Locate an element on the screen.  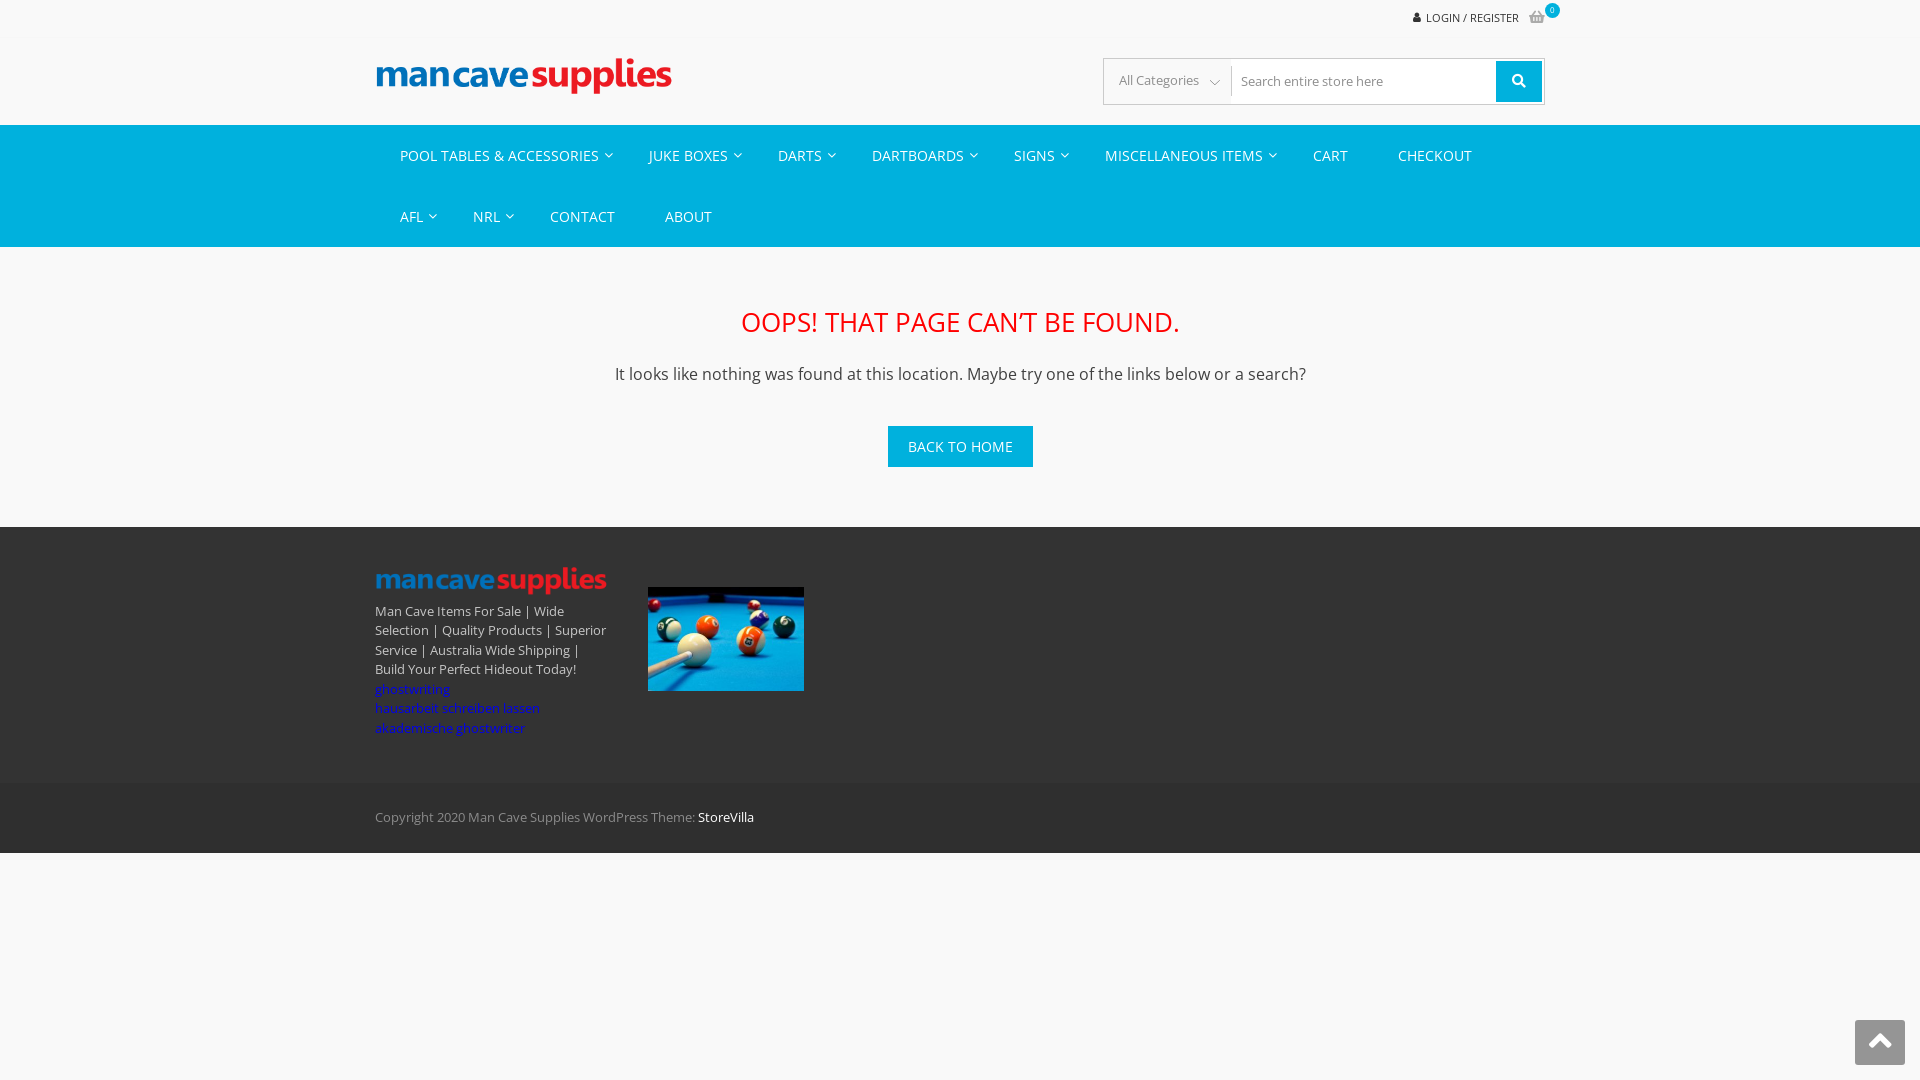
ABOUT is located at coordinates (688, 216).